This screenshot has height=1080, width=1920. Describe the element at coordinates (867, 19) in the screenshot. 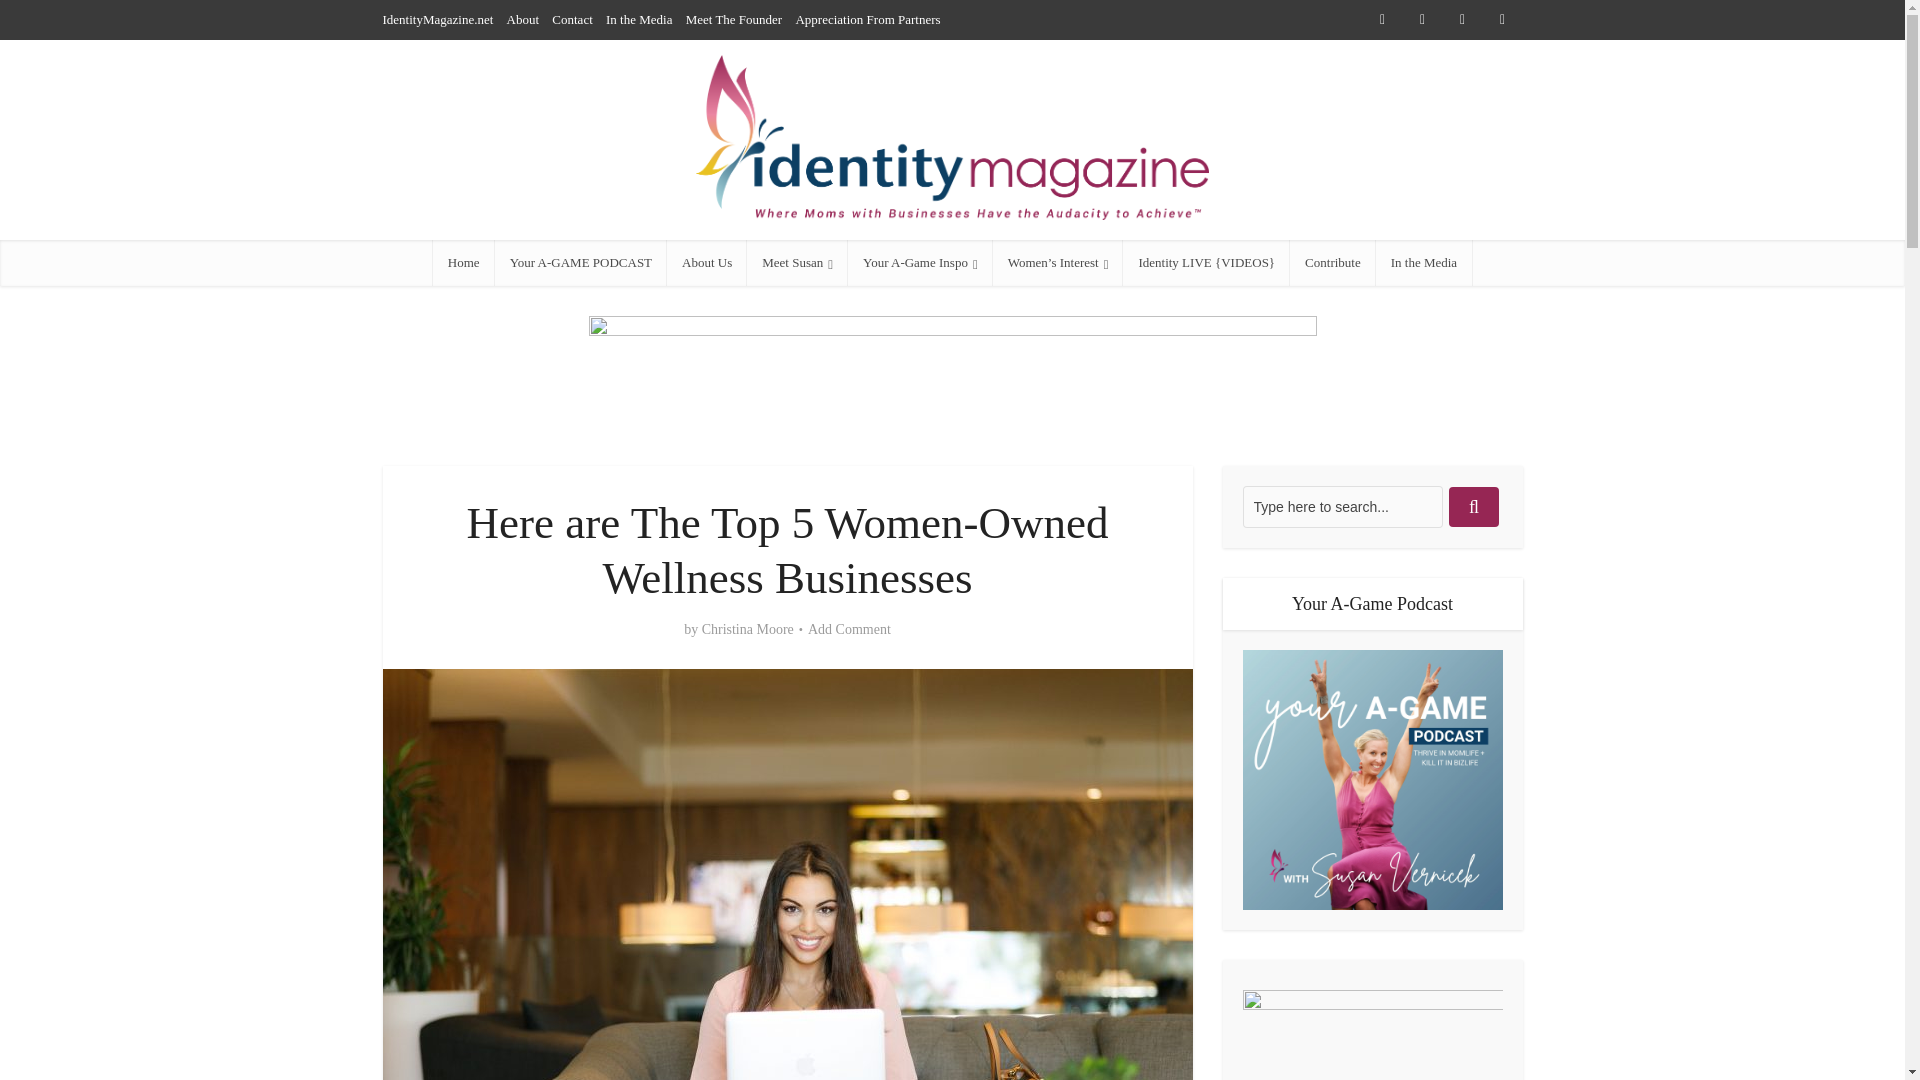

I see `Appreciation From Partners` at that location.